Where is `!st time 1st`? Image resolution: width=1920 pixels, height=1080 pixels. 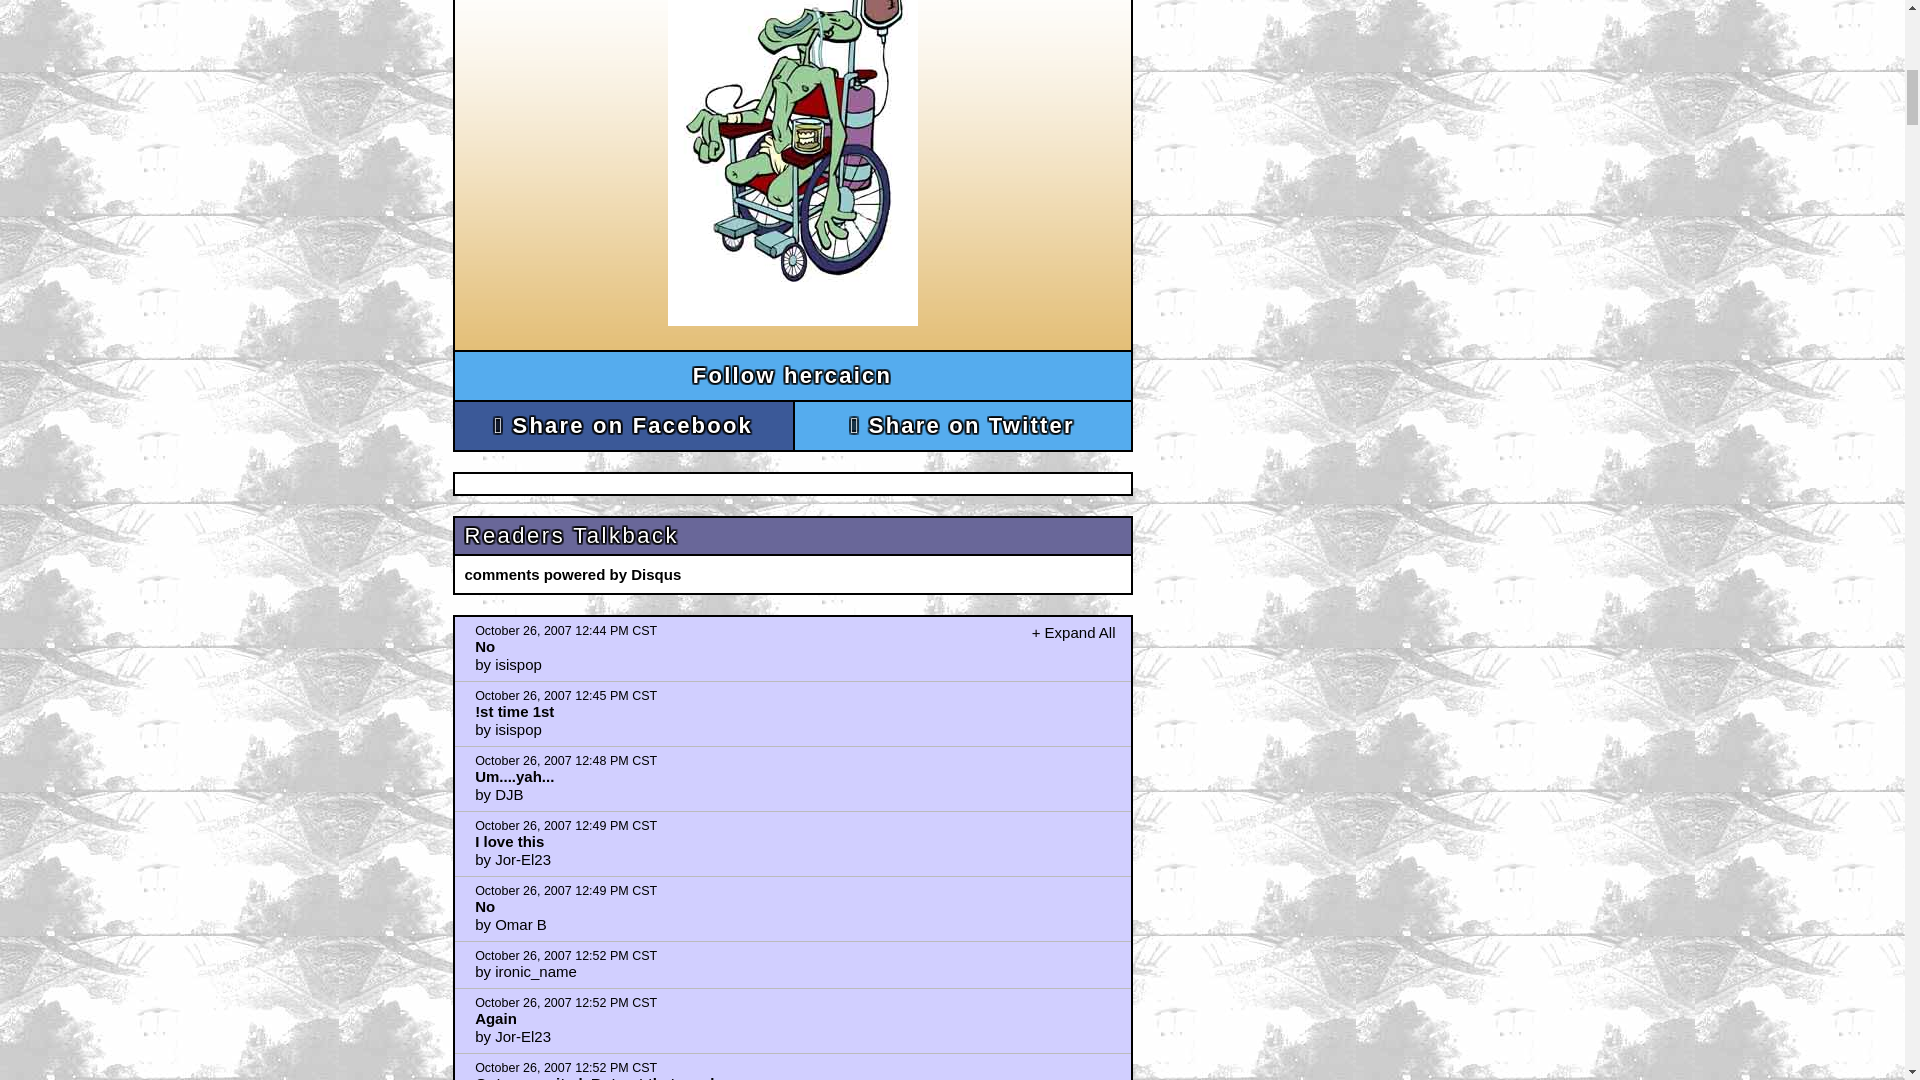
!st time 1st is located at coordinates (514, 712).